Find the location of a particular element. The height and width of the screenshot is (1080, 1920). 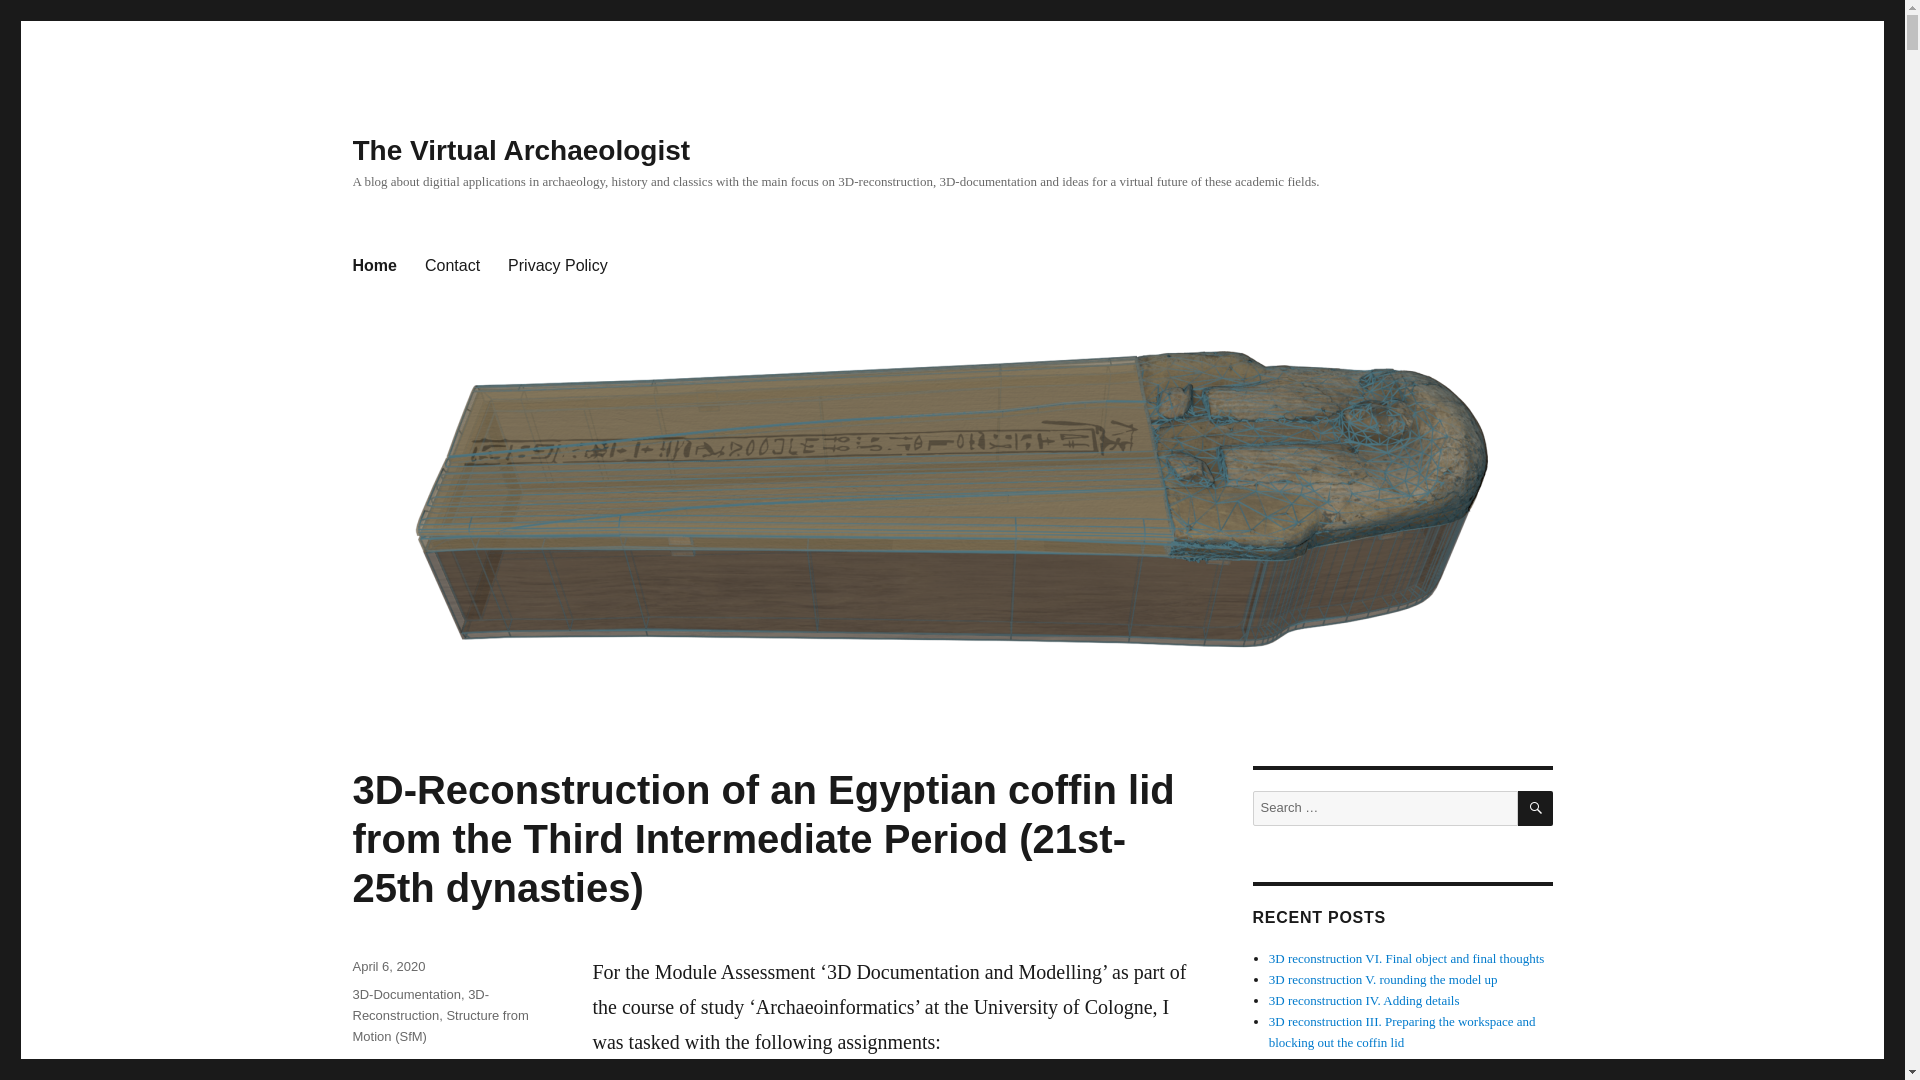

The Virtual Archaeologist is located at coordinates (520, 150).